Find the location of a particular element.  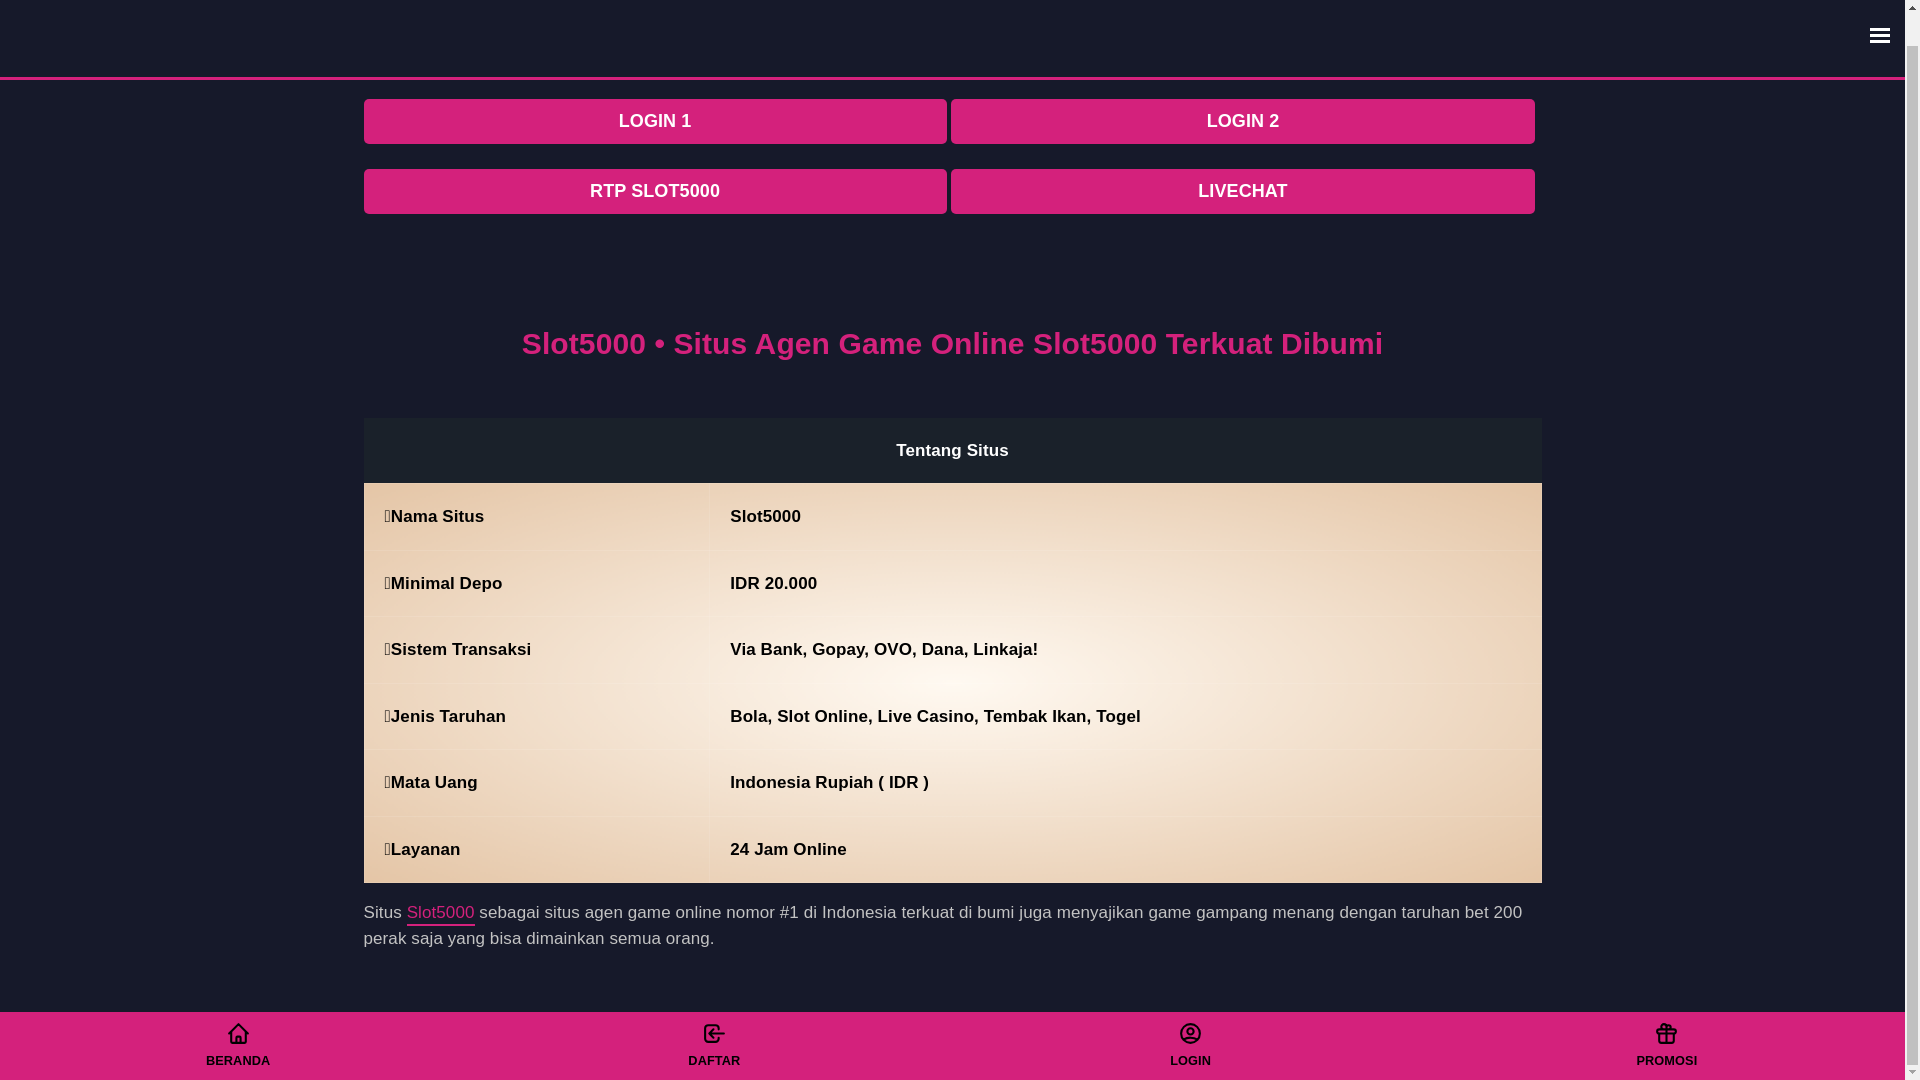

Promotion is located at coordinates (1190, 1012).